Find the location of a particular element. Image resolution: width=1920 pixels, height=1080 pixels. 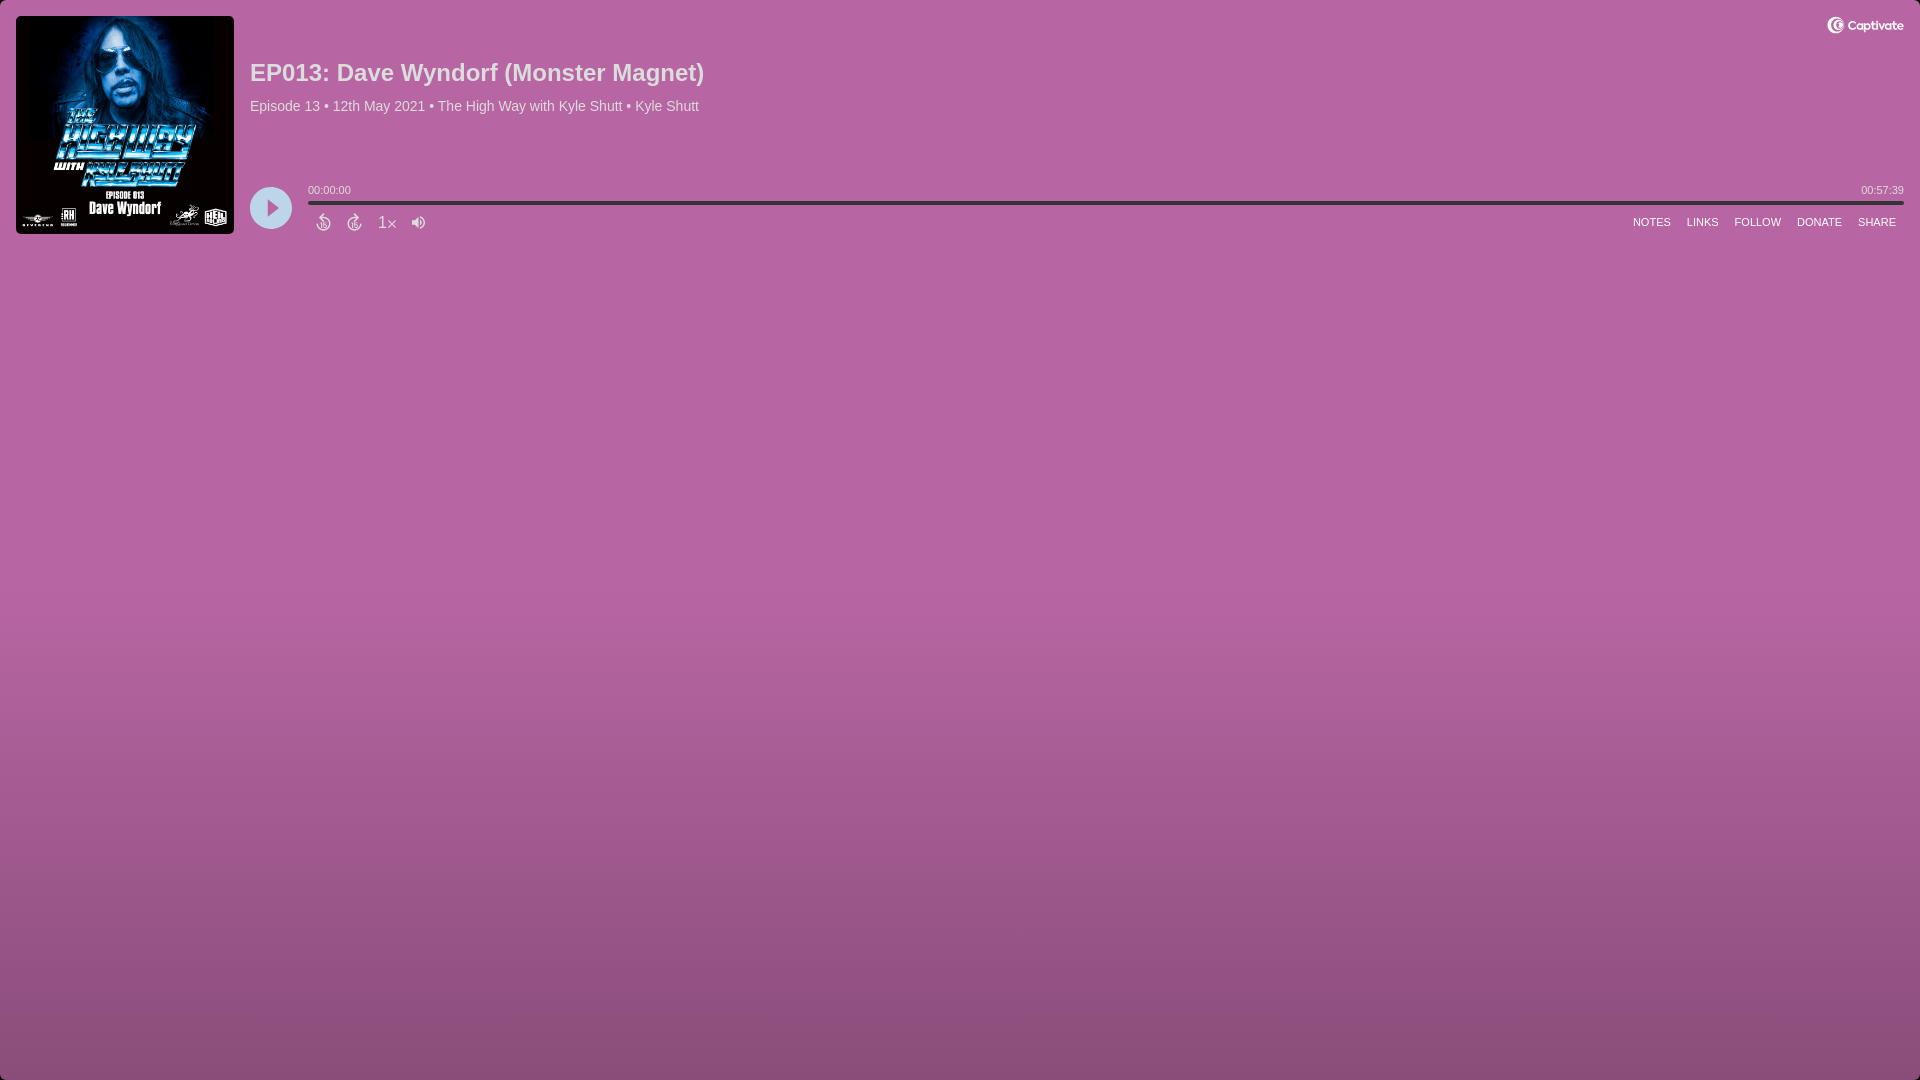

LINKS is located at coordinates (1702, 222).